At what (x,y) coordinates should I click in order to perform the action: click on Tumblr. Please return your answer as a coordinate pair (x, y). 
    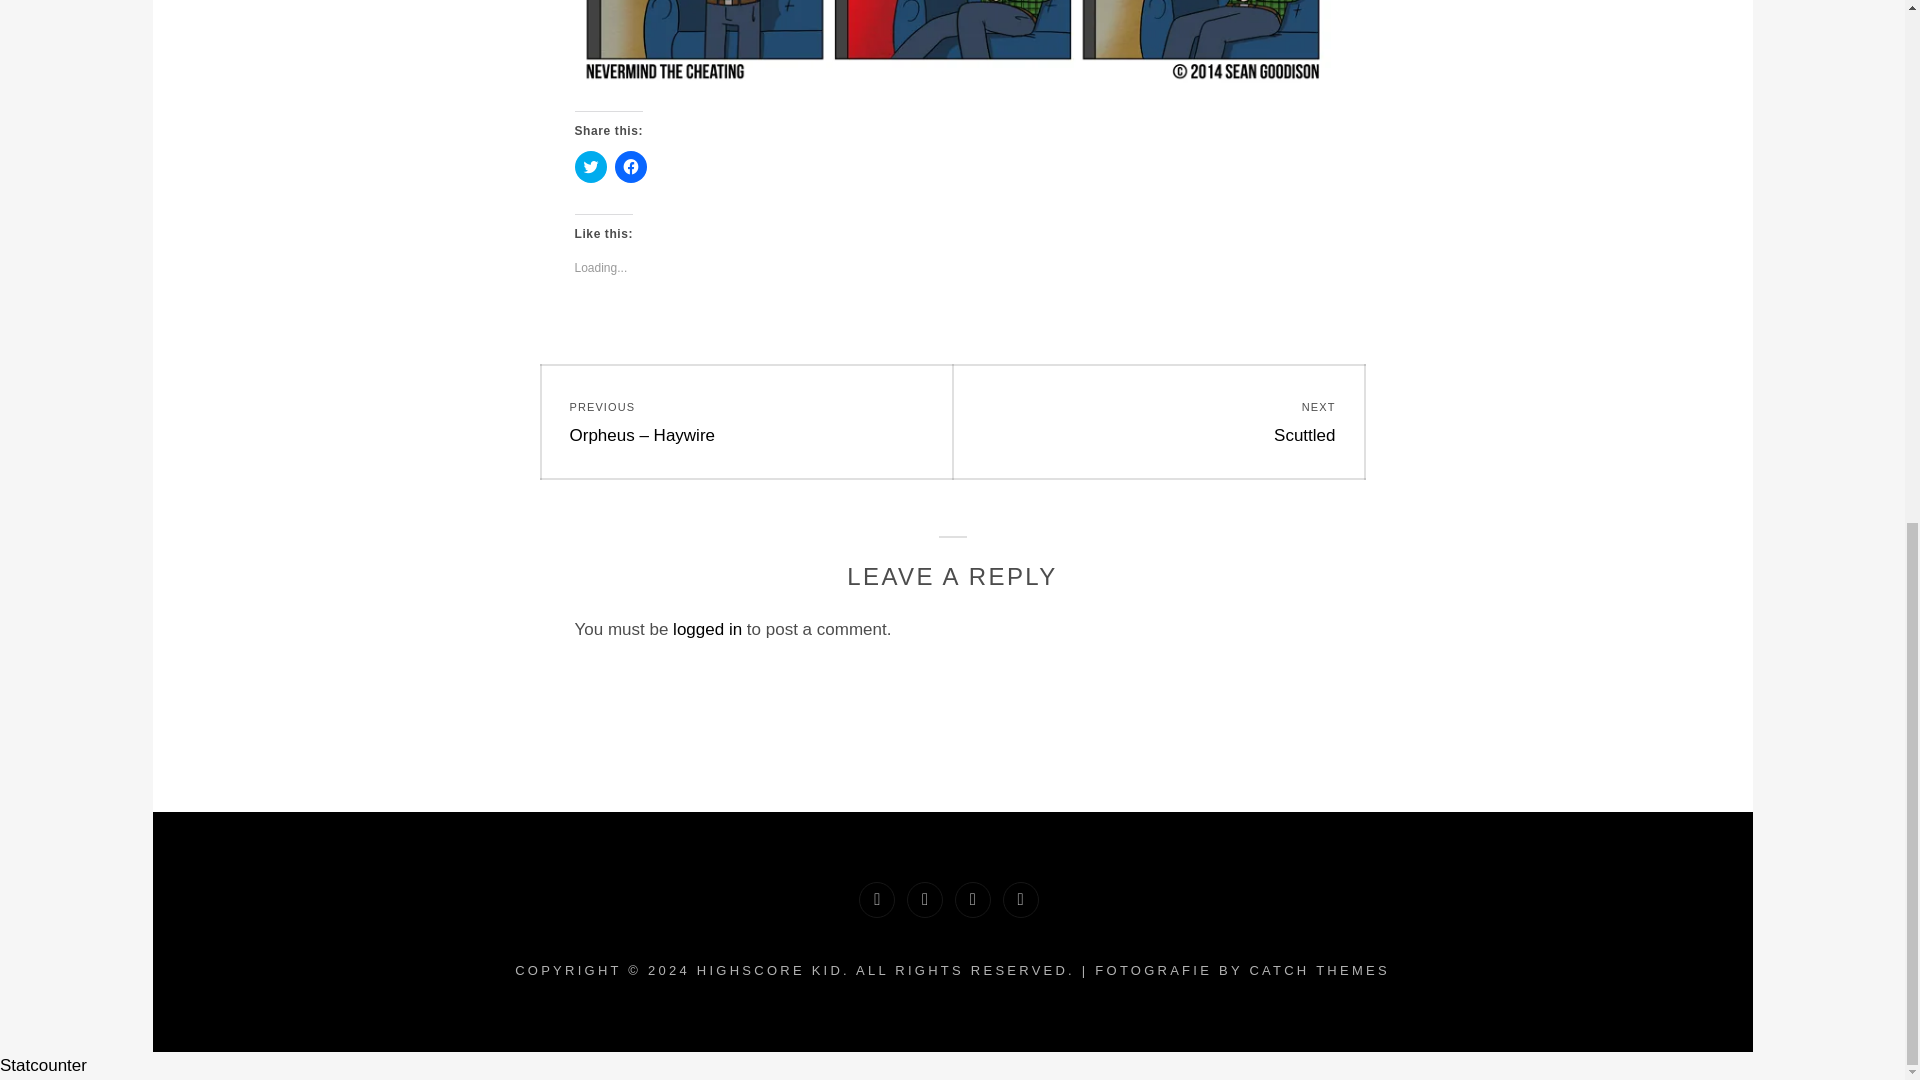
    Looking at the image, I should click on (769, 970).